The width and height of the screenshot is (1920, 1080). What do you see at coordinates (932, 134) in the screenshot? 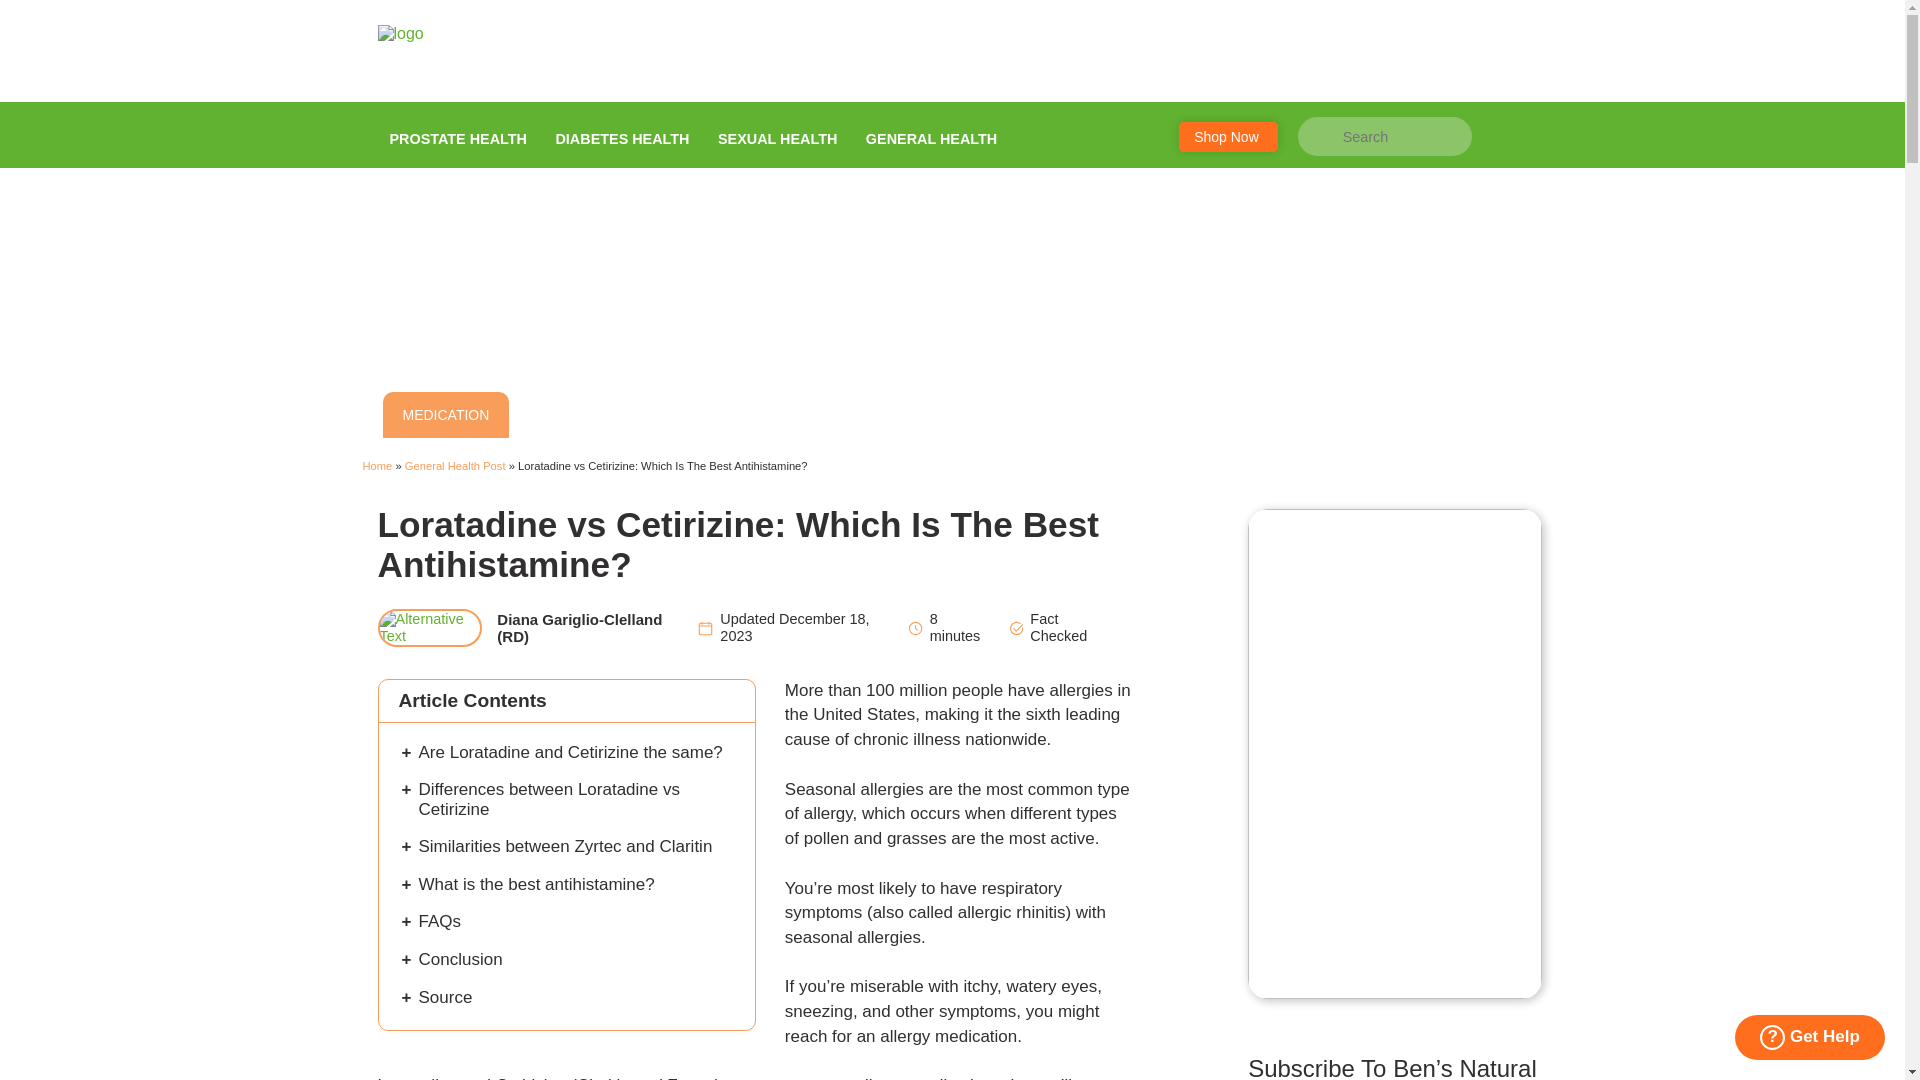
I see `GENERAL HEALTH` at bounding box center [932, 134].